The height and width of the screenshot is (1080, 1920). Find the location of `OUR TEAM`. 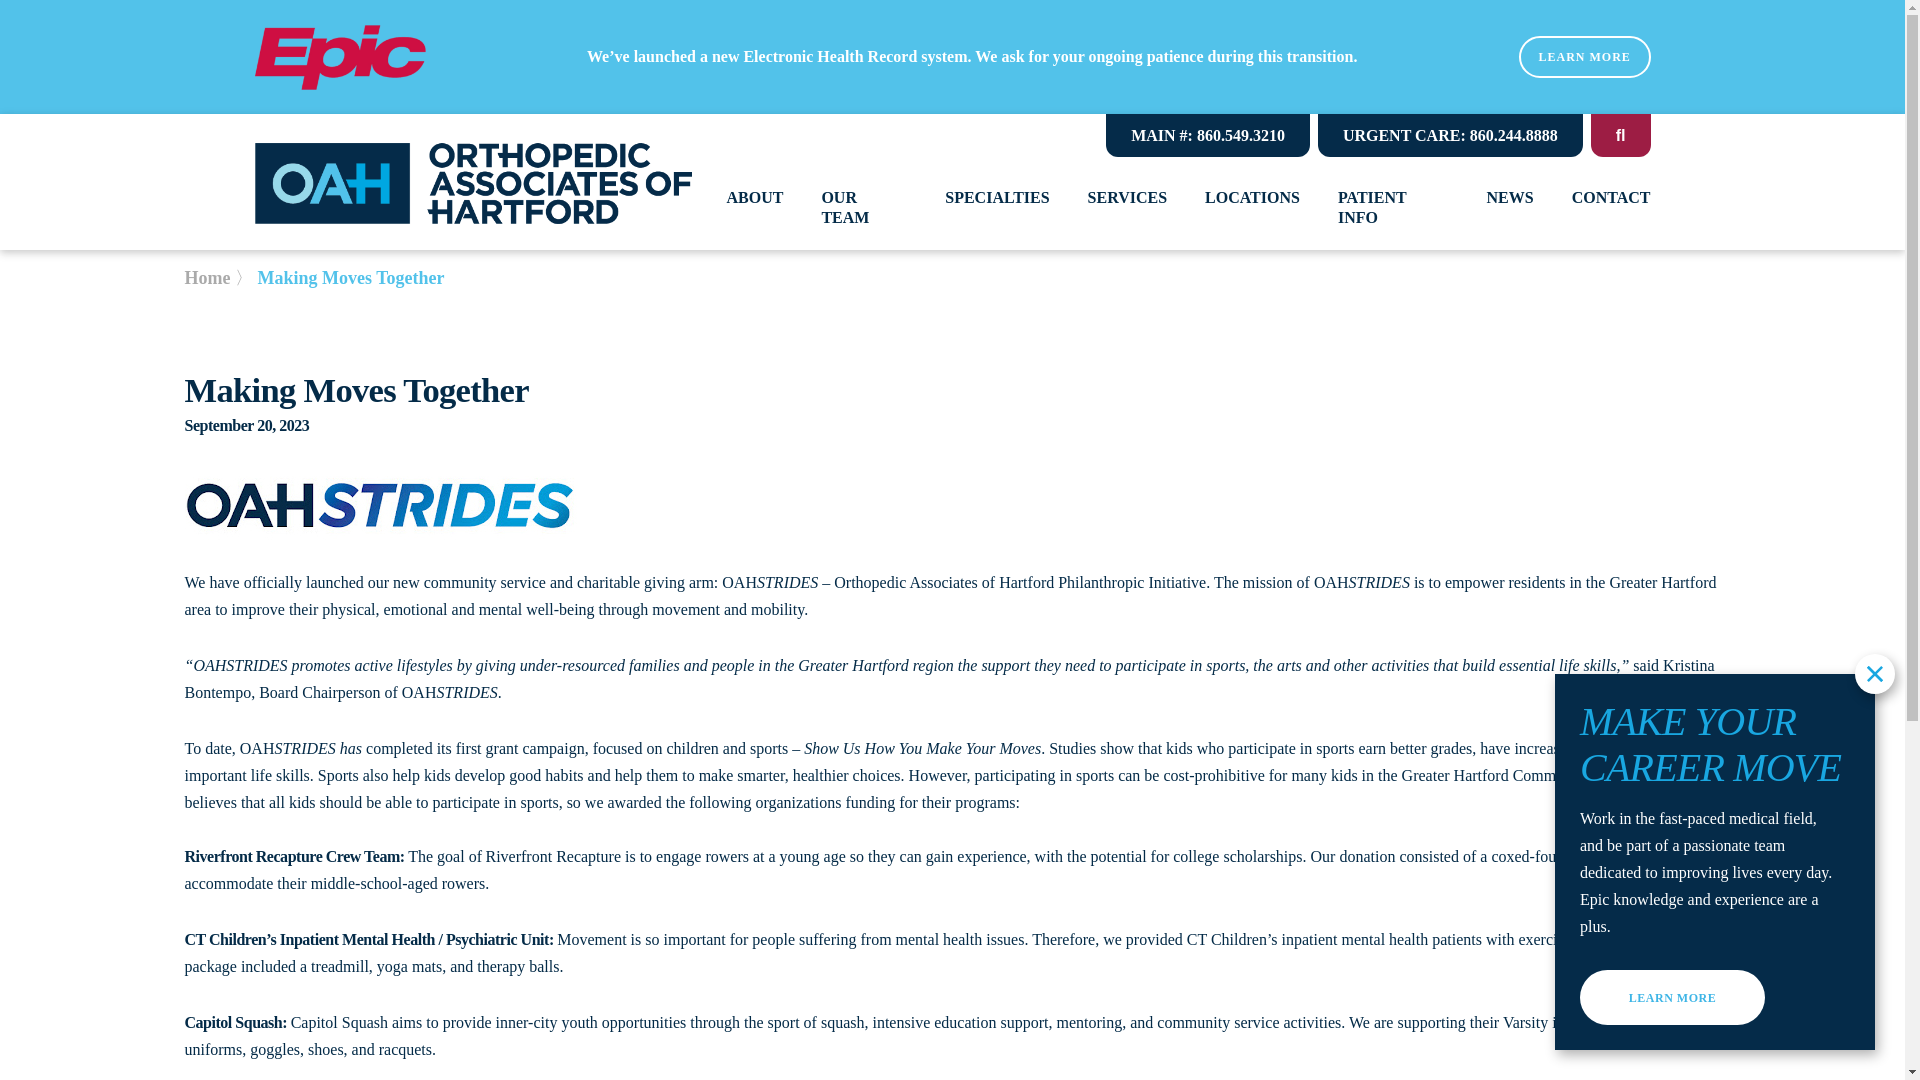

OUR TEAM is located at coordinates (864, 208).